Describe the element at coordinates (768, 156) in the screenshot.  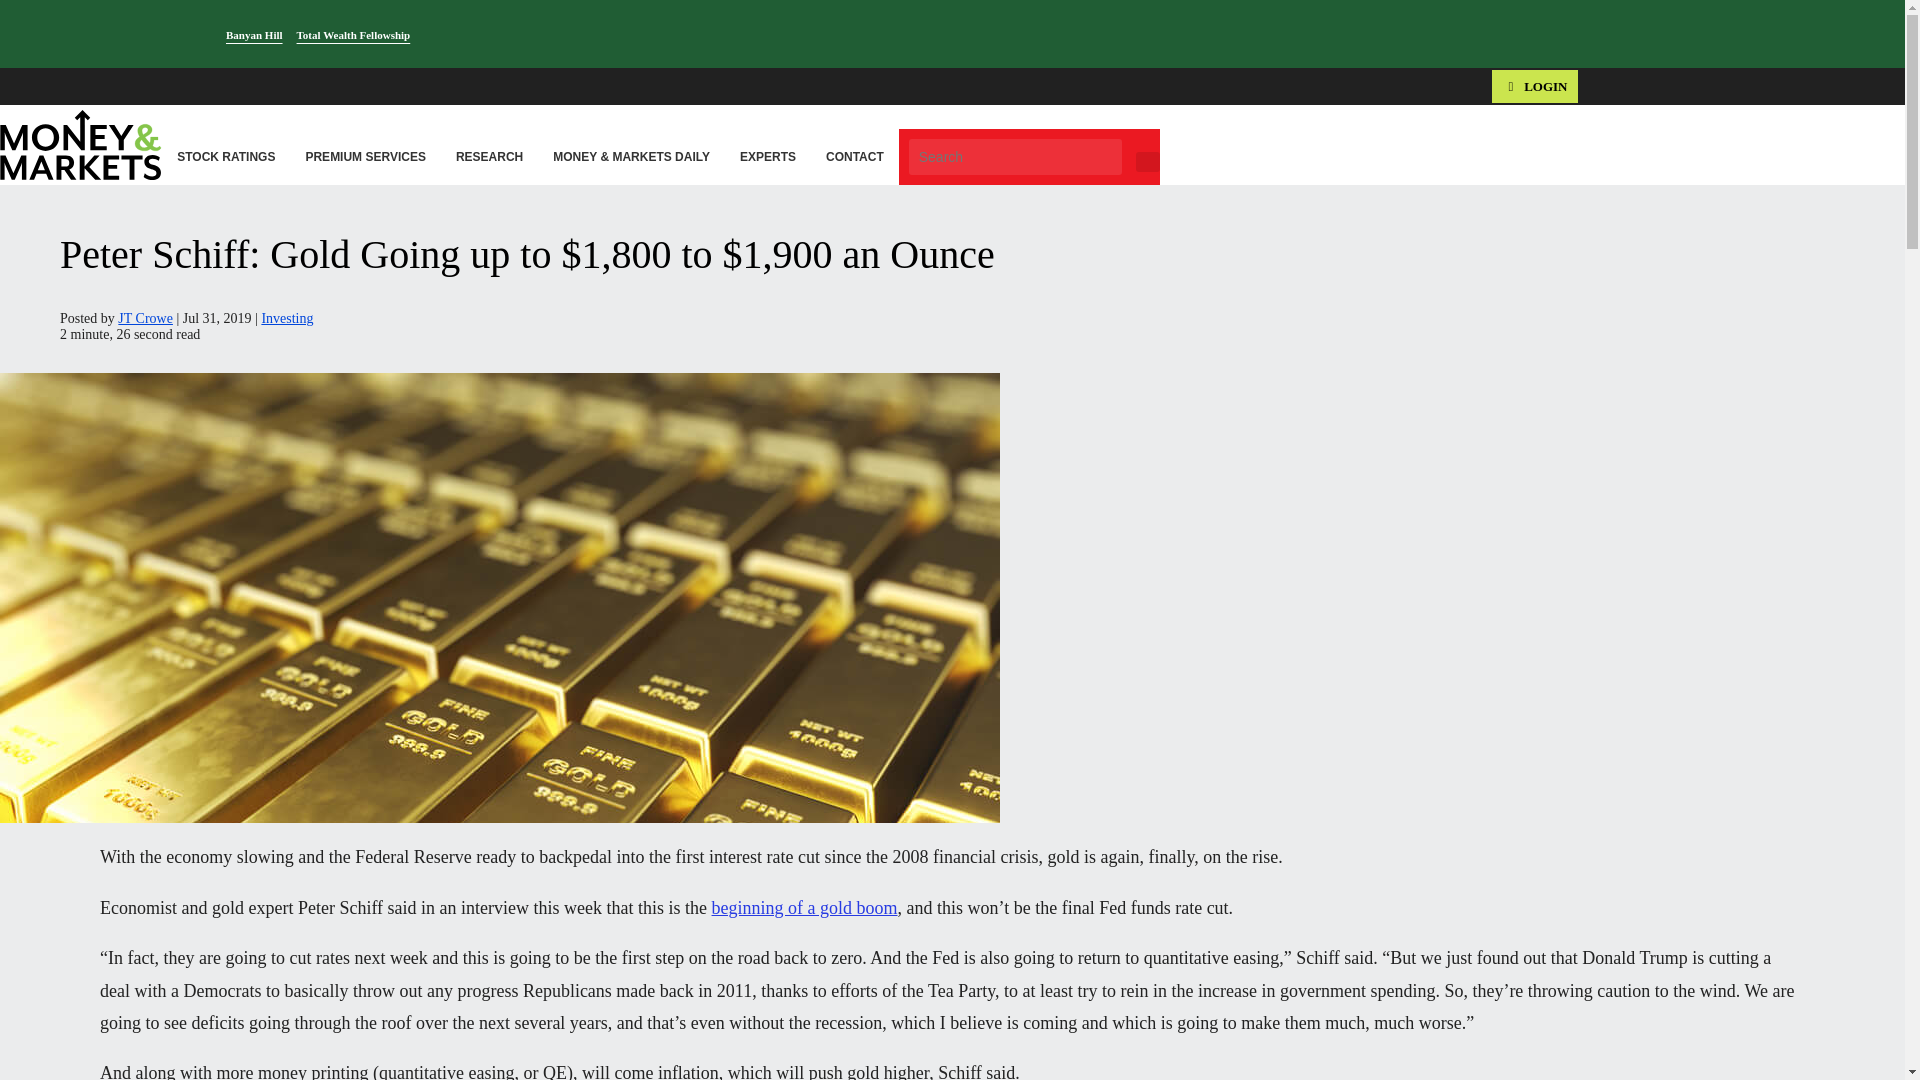
I see `EXPERTS` at that location.